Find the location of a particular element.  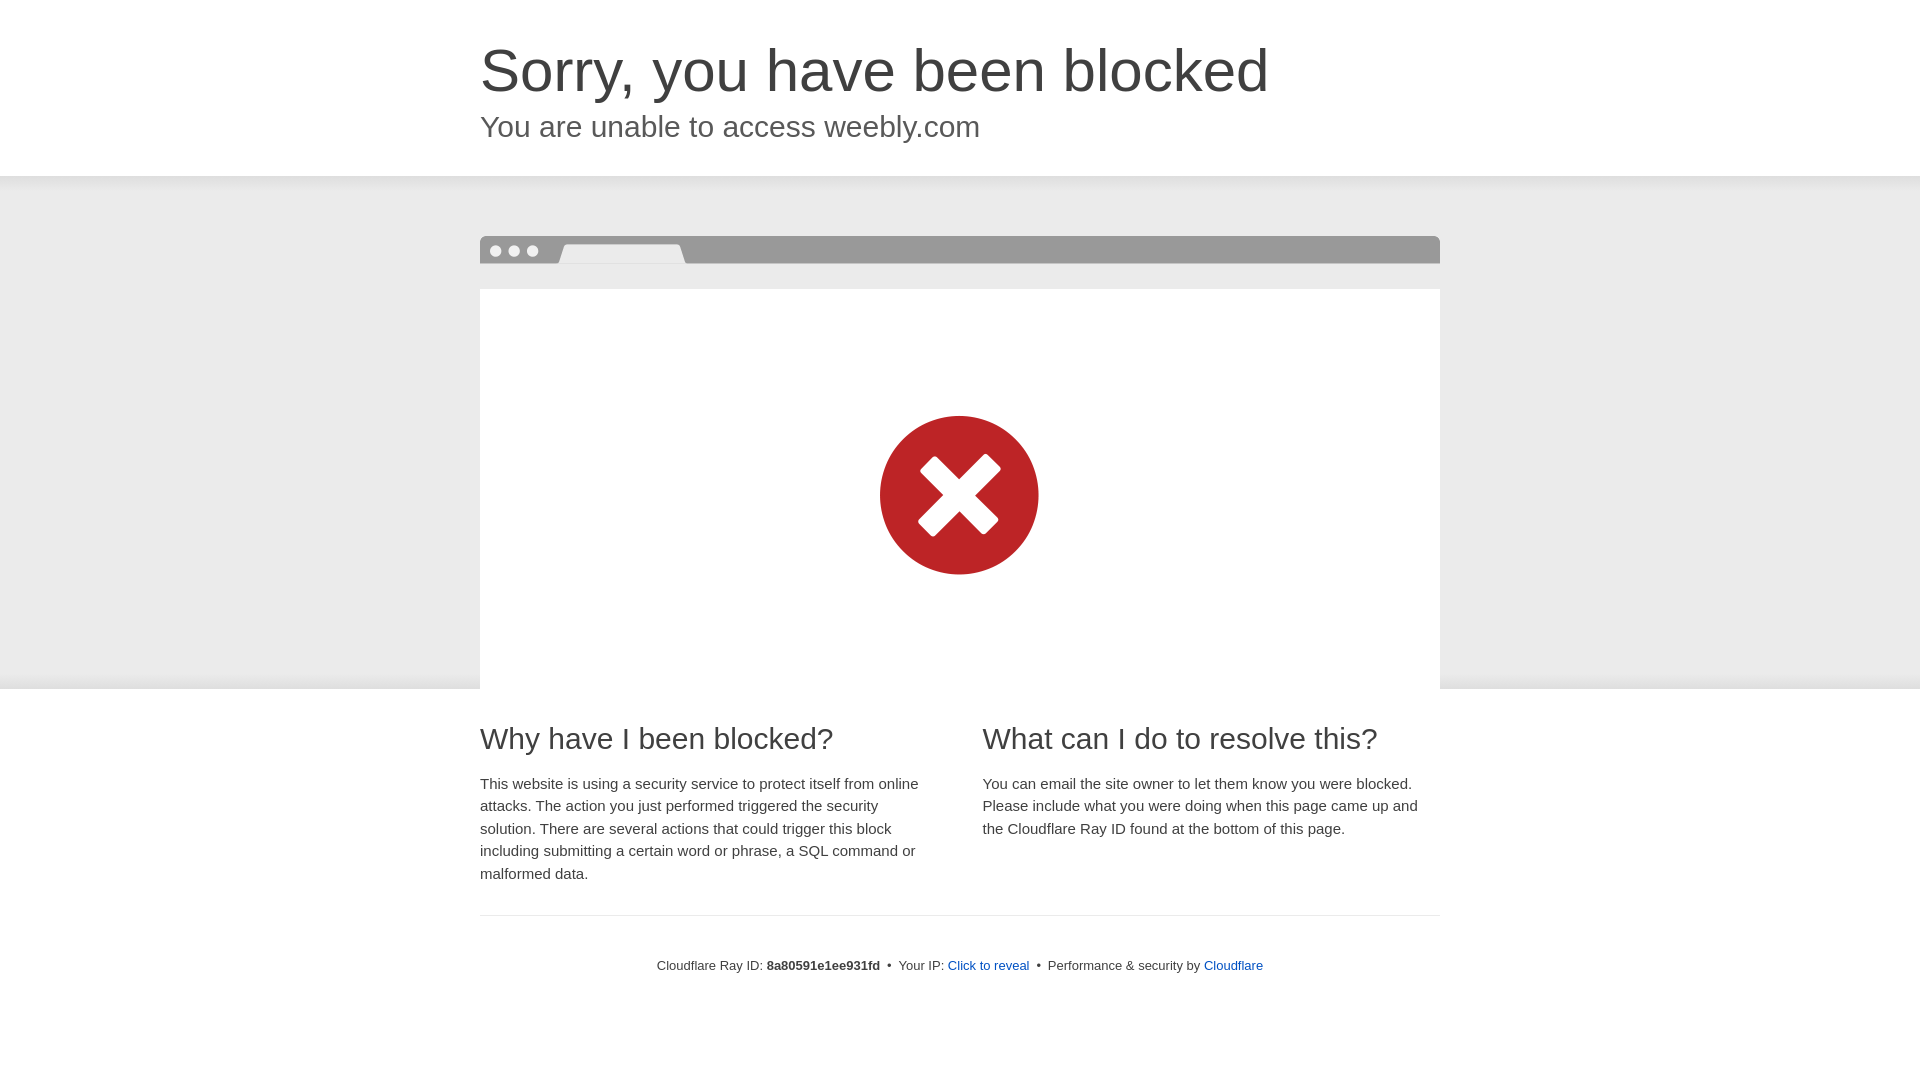

Cloudflare is located at coordinates (1233, 965).